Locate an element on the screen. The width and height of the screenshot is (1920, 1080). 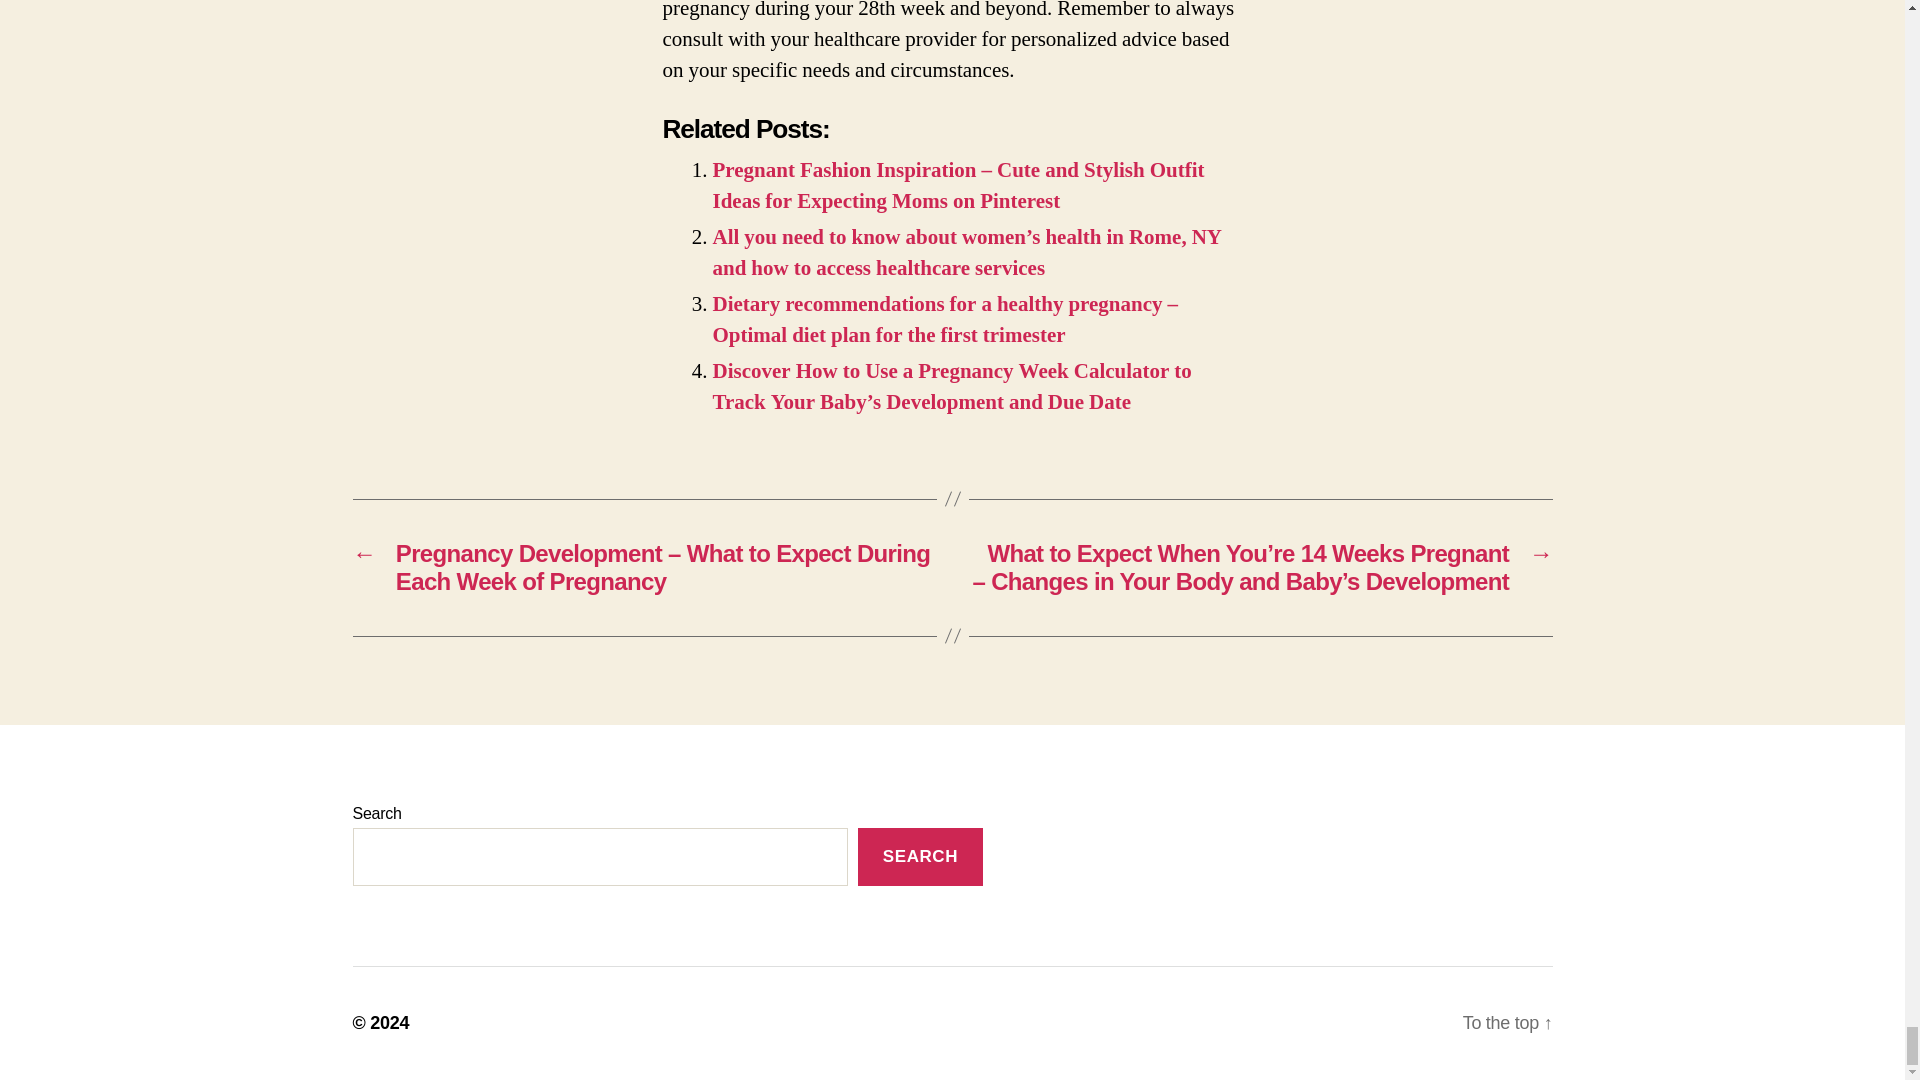
SEARCH is located at coordinates (920, 857).